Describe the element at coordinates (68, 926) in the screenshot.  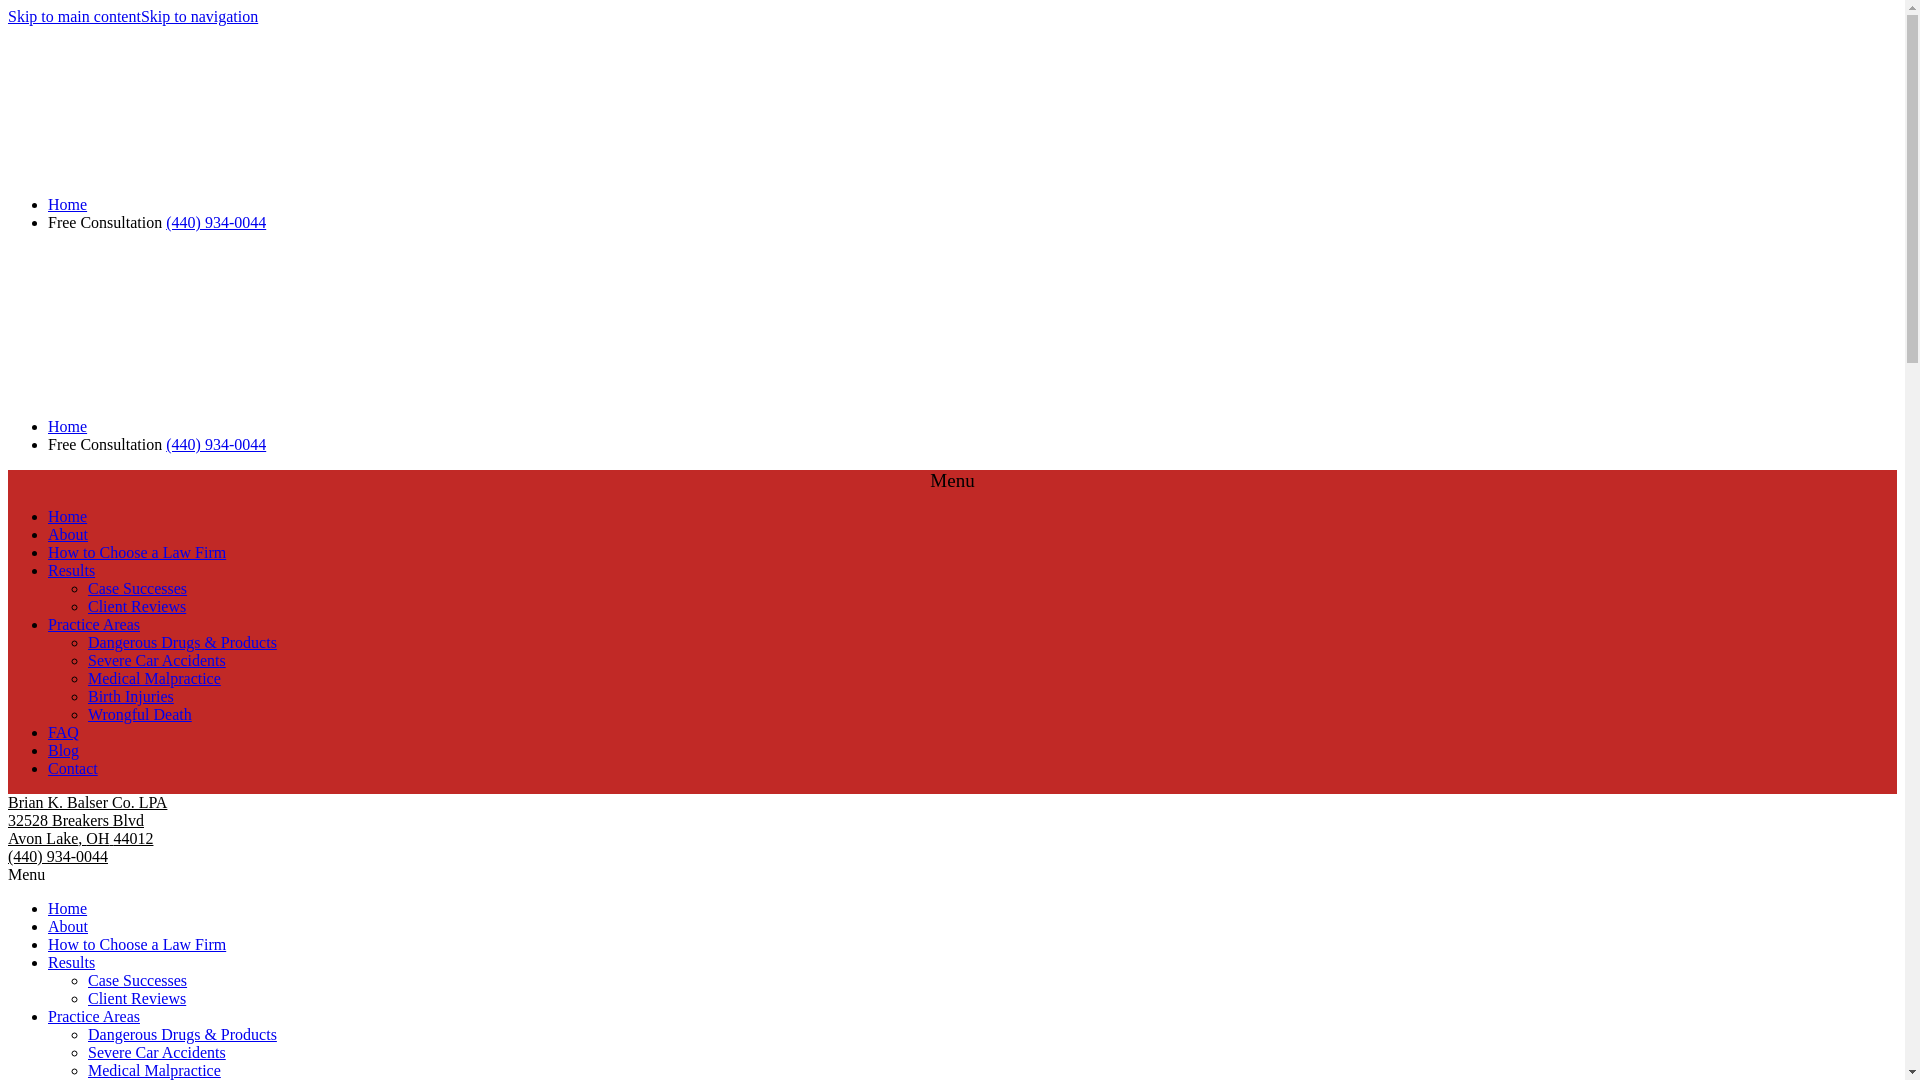
I see `About` at that location.